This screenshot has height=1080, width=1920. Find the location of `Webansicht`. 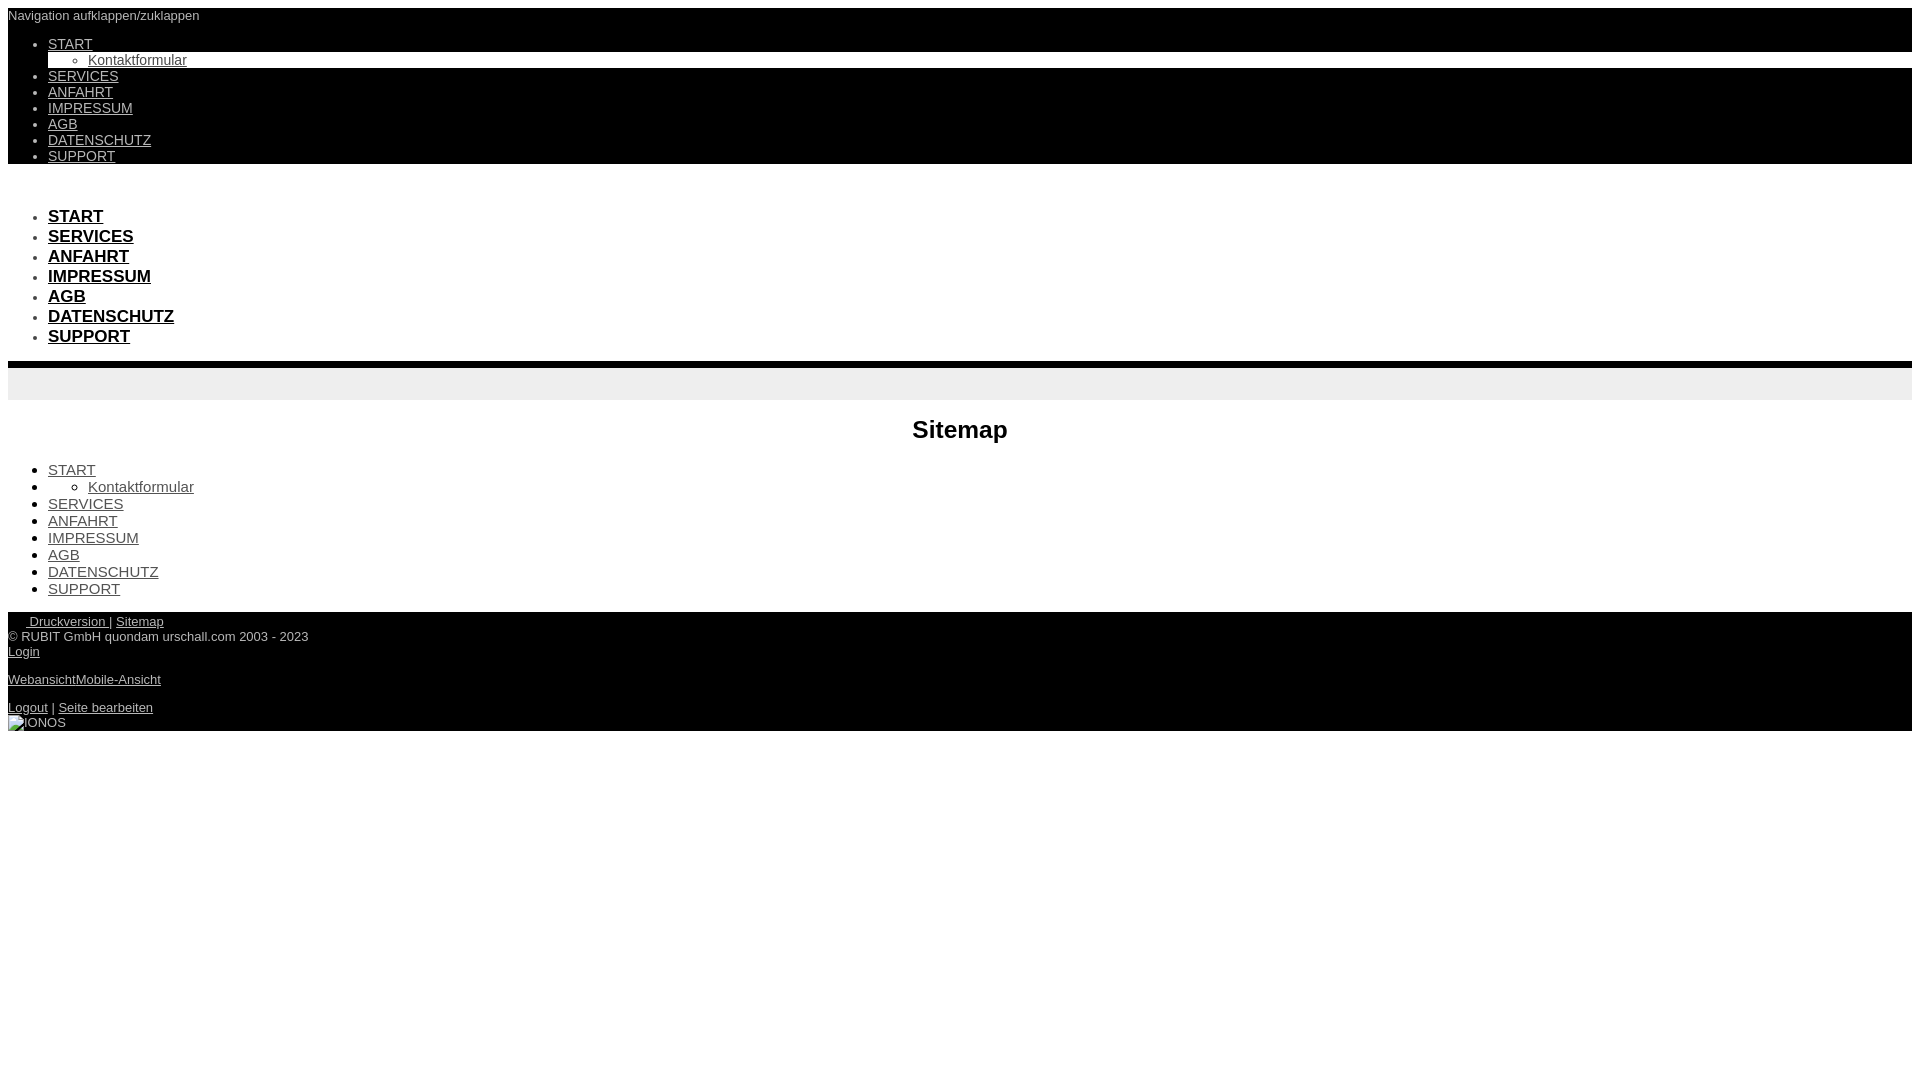

Webansicht is located at coordinates (42, 680).